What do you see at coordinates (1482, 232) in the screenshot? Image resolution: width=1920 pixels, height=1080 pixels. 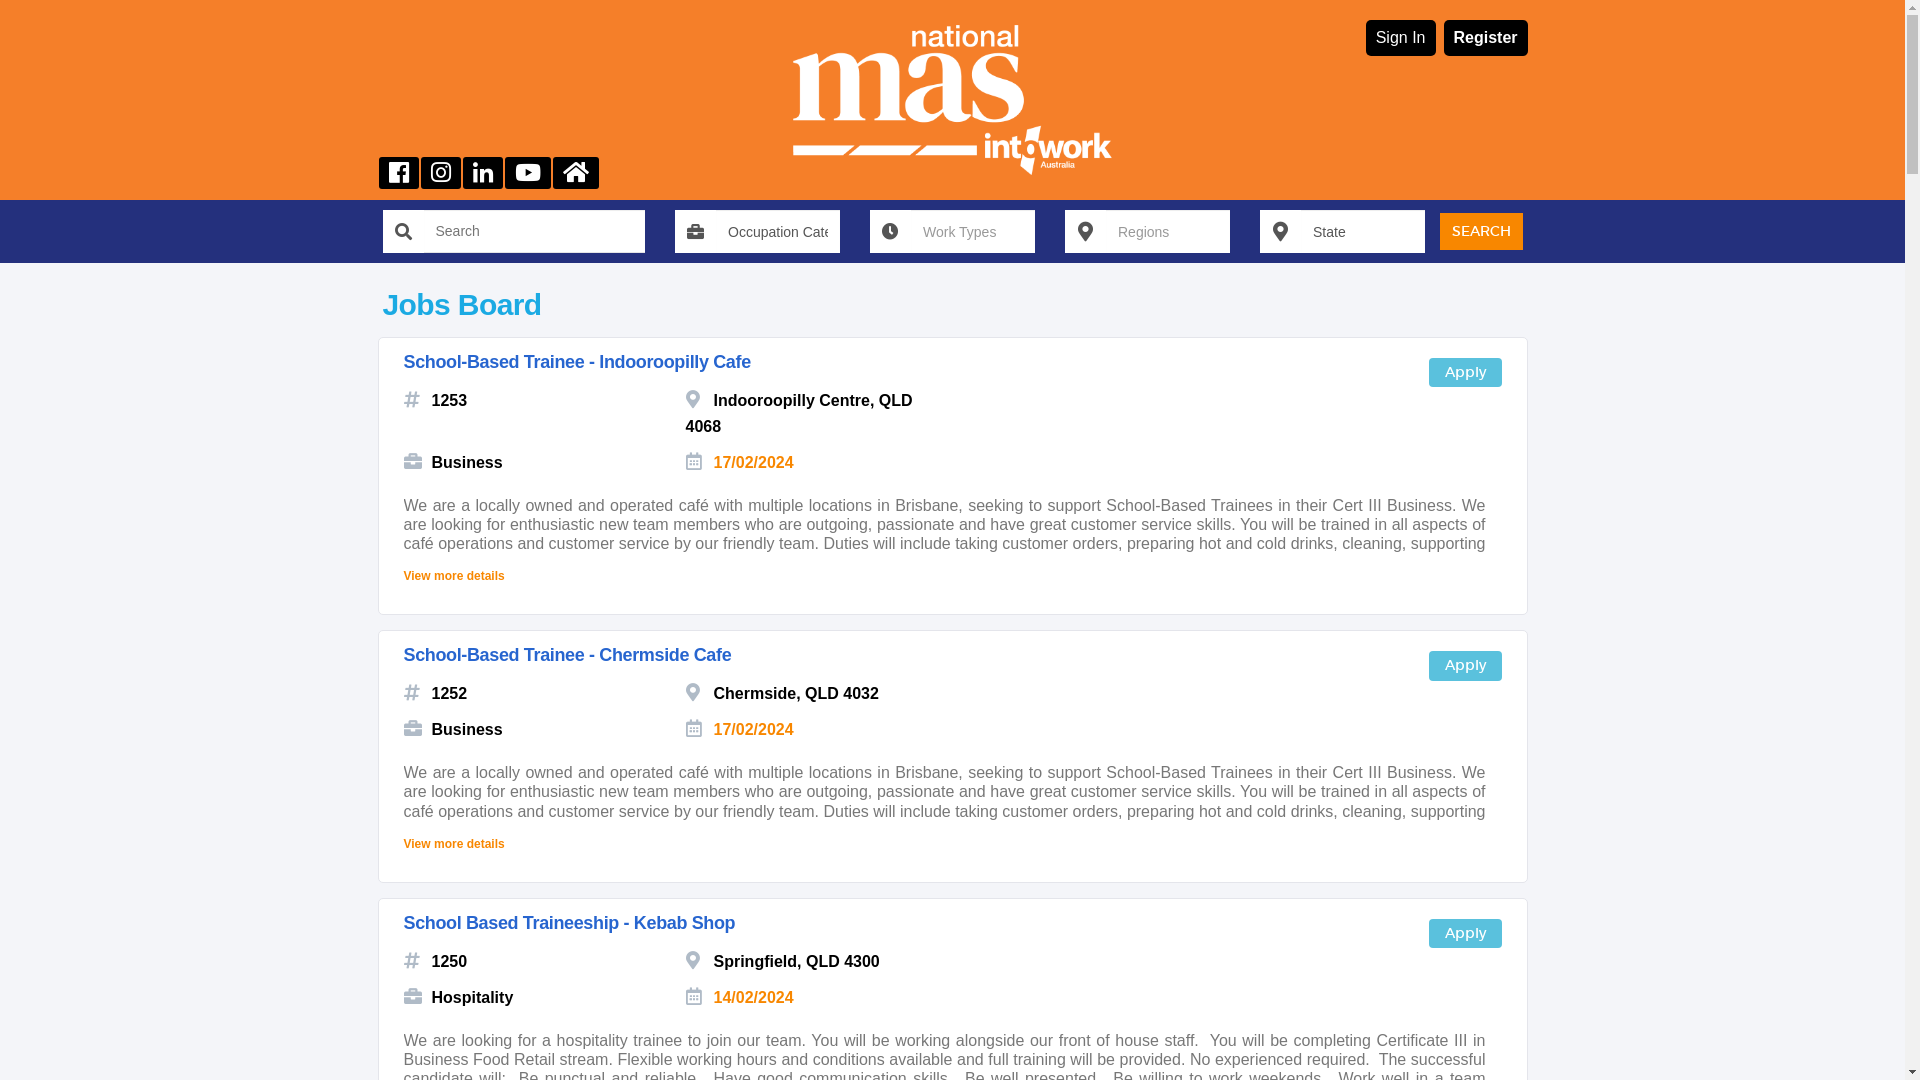 I see `SEARCH` at bounding box center [1482, 232].